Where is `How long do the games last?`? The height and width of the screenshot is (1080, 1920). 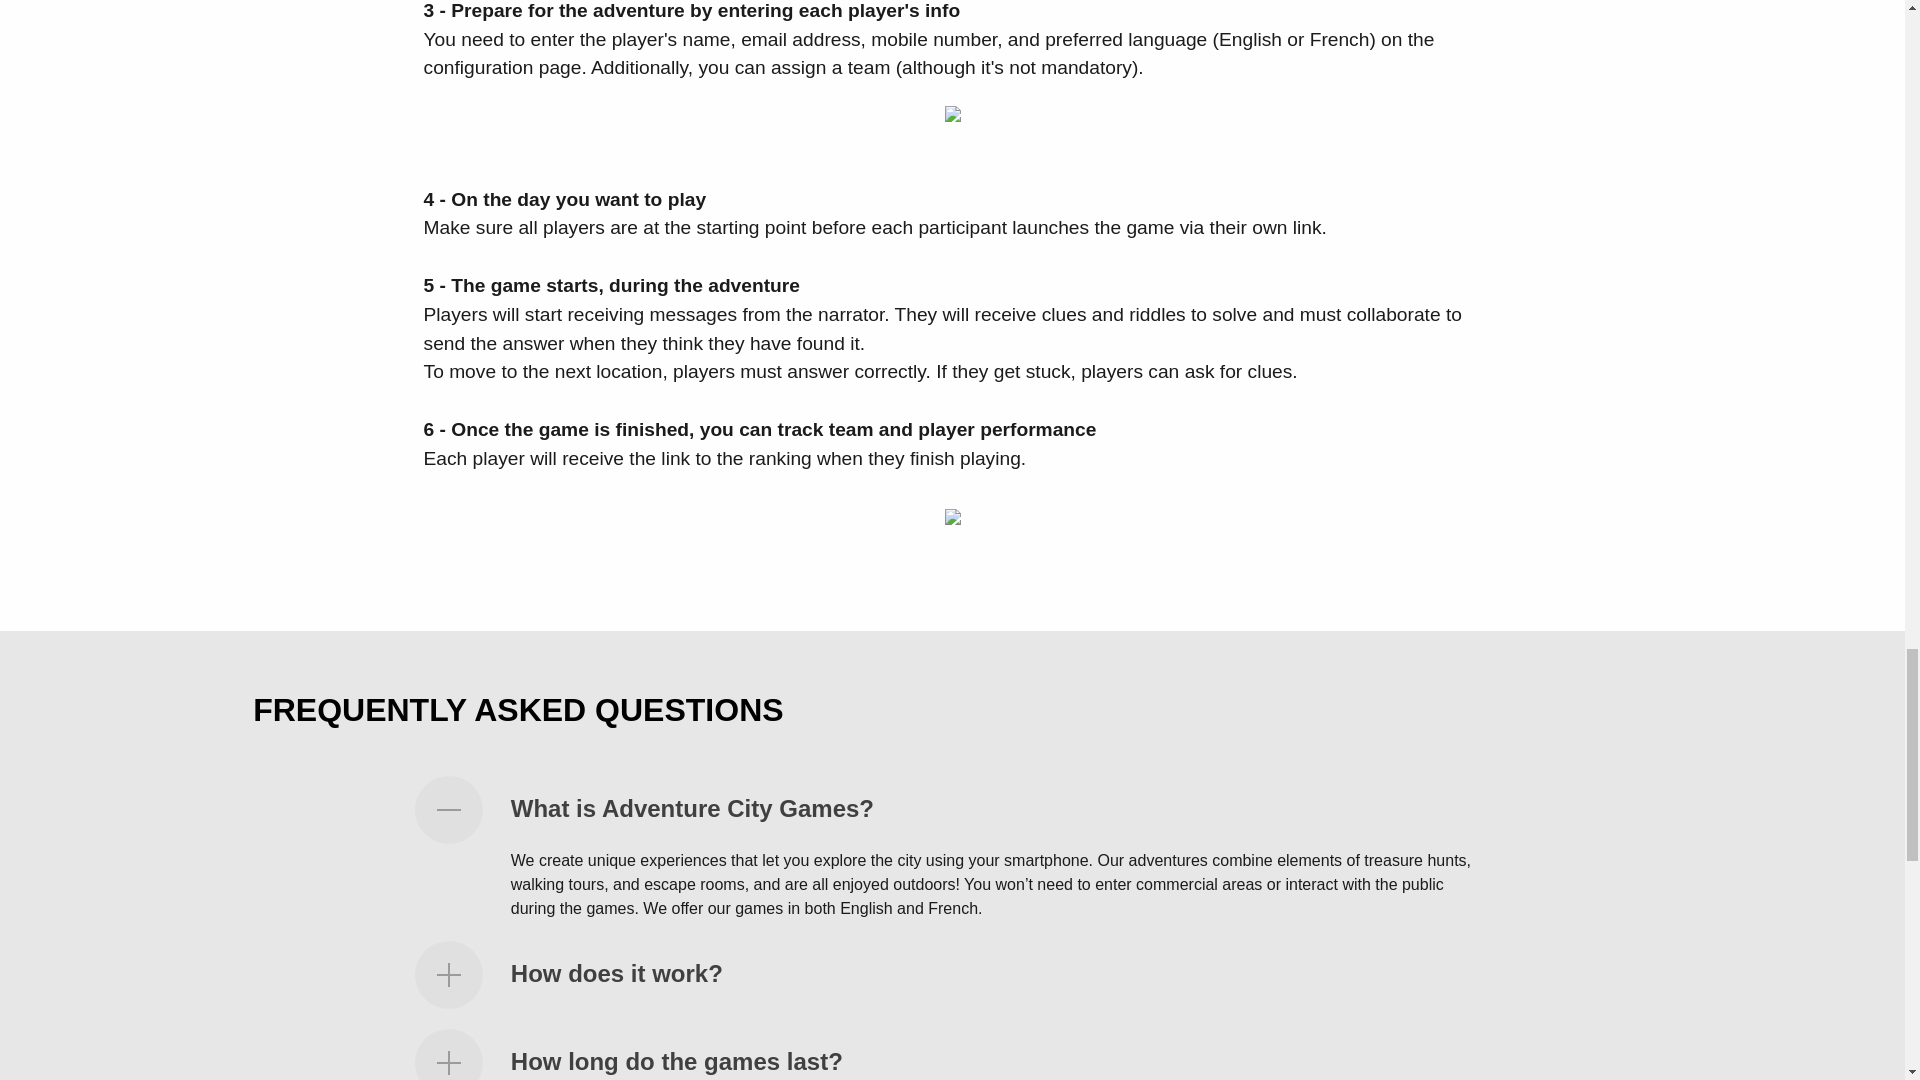
How long do the games last? is located at coordinates (676, 1060).